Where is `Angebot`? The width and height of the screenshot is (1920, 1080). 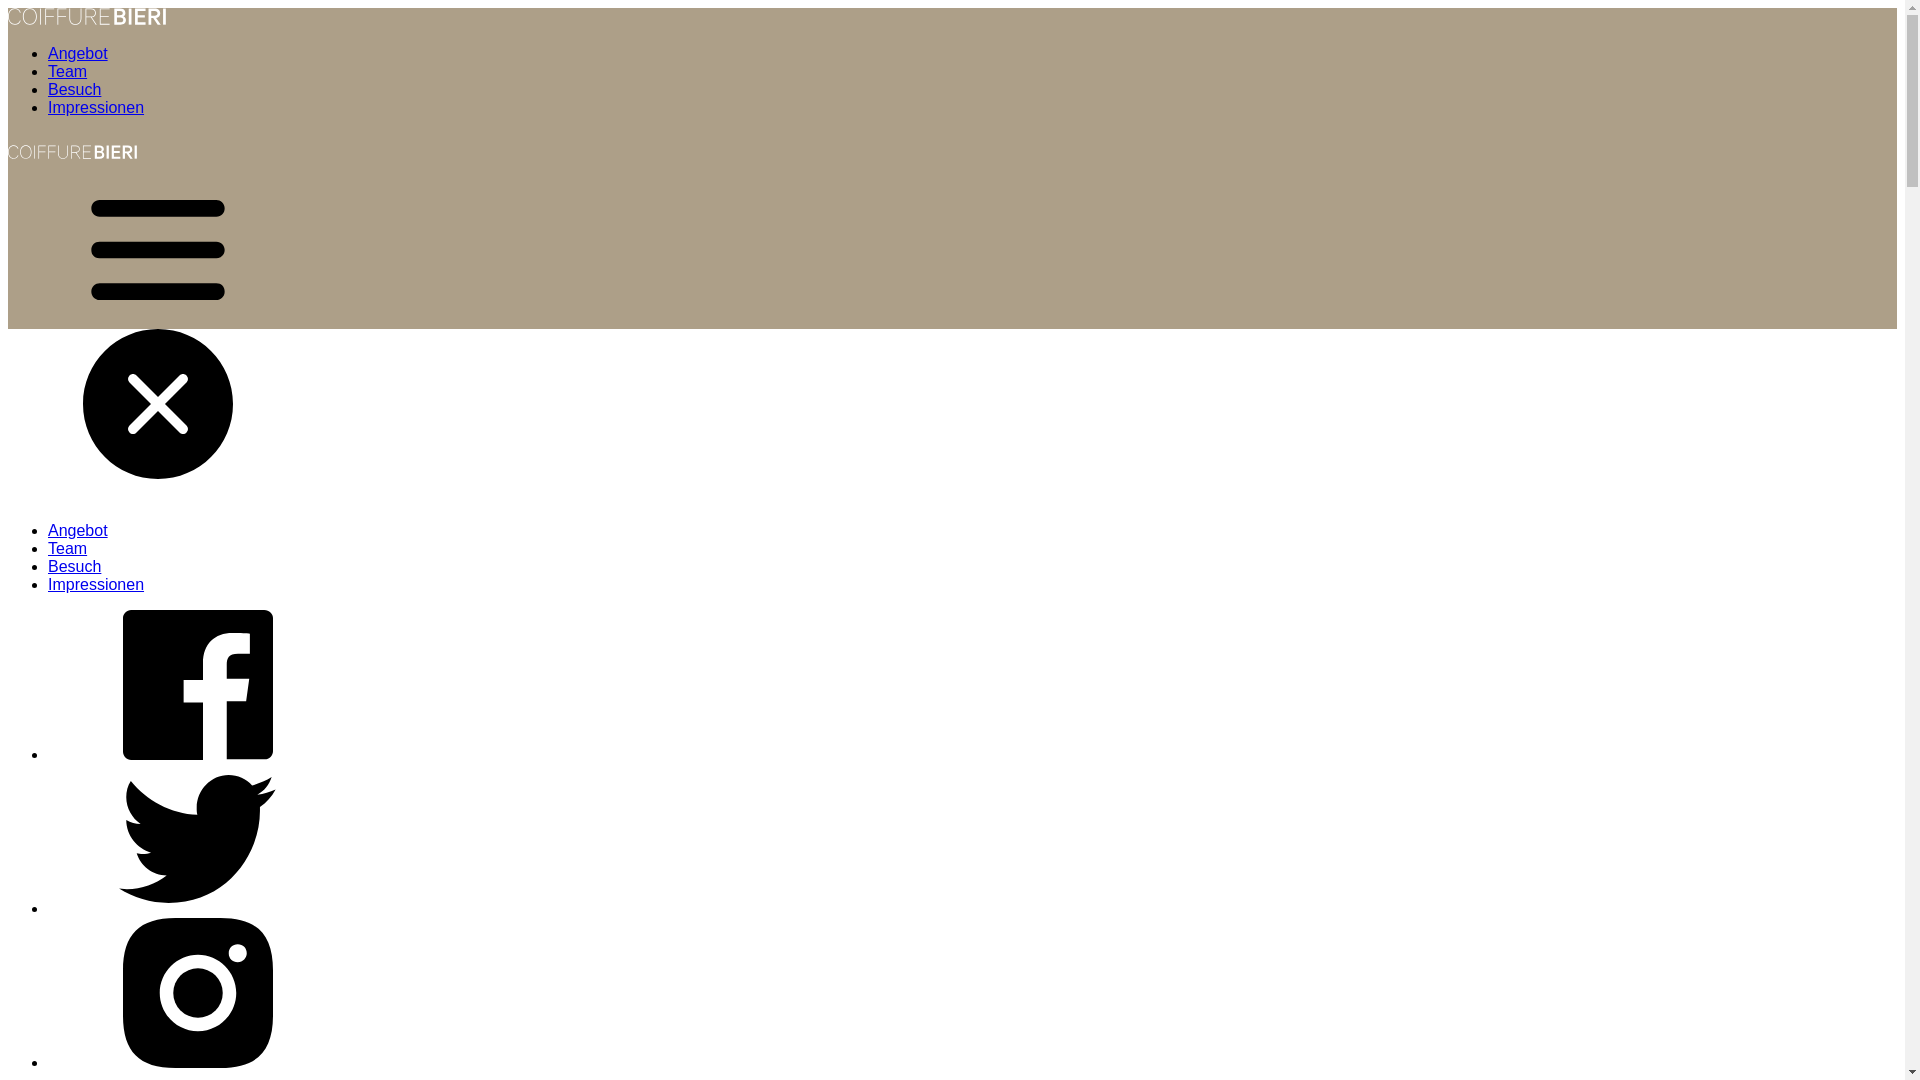 Angebot is located at coordinates (78, 530).